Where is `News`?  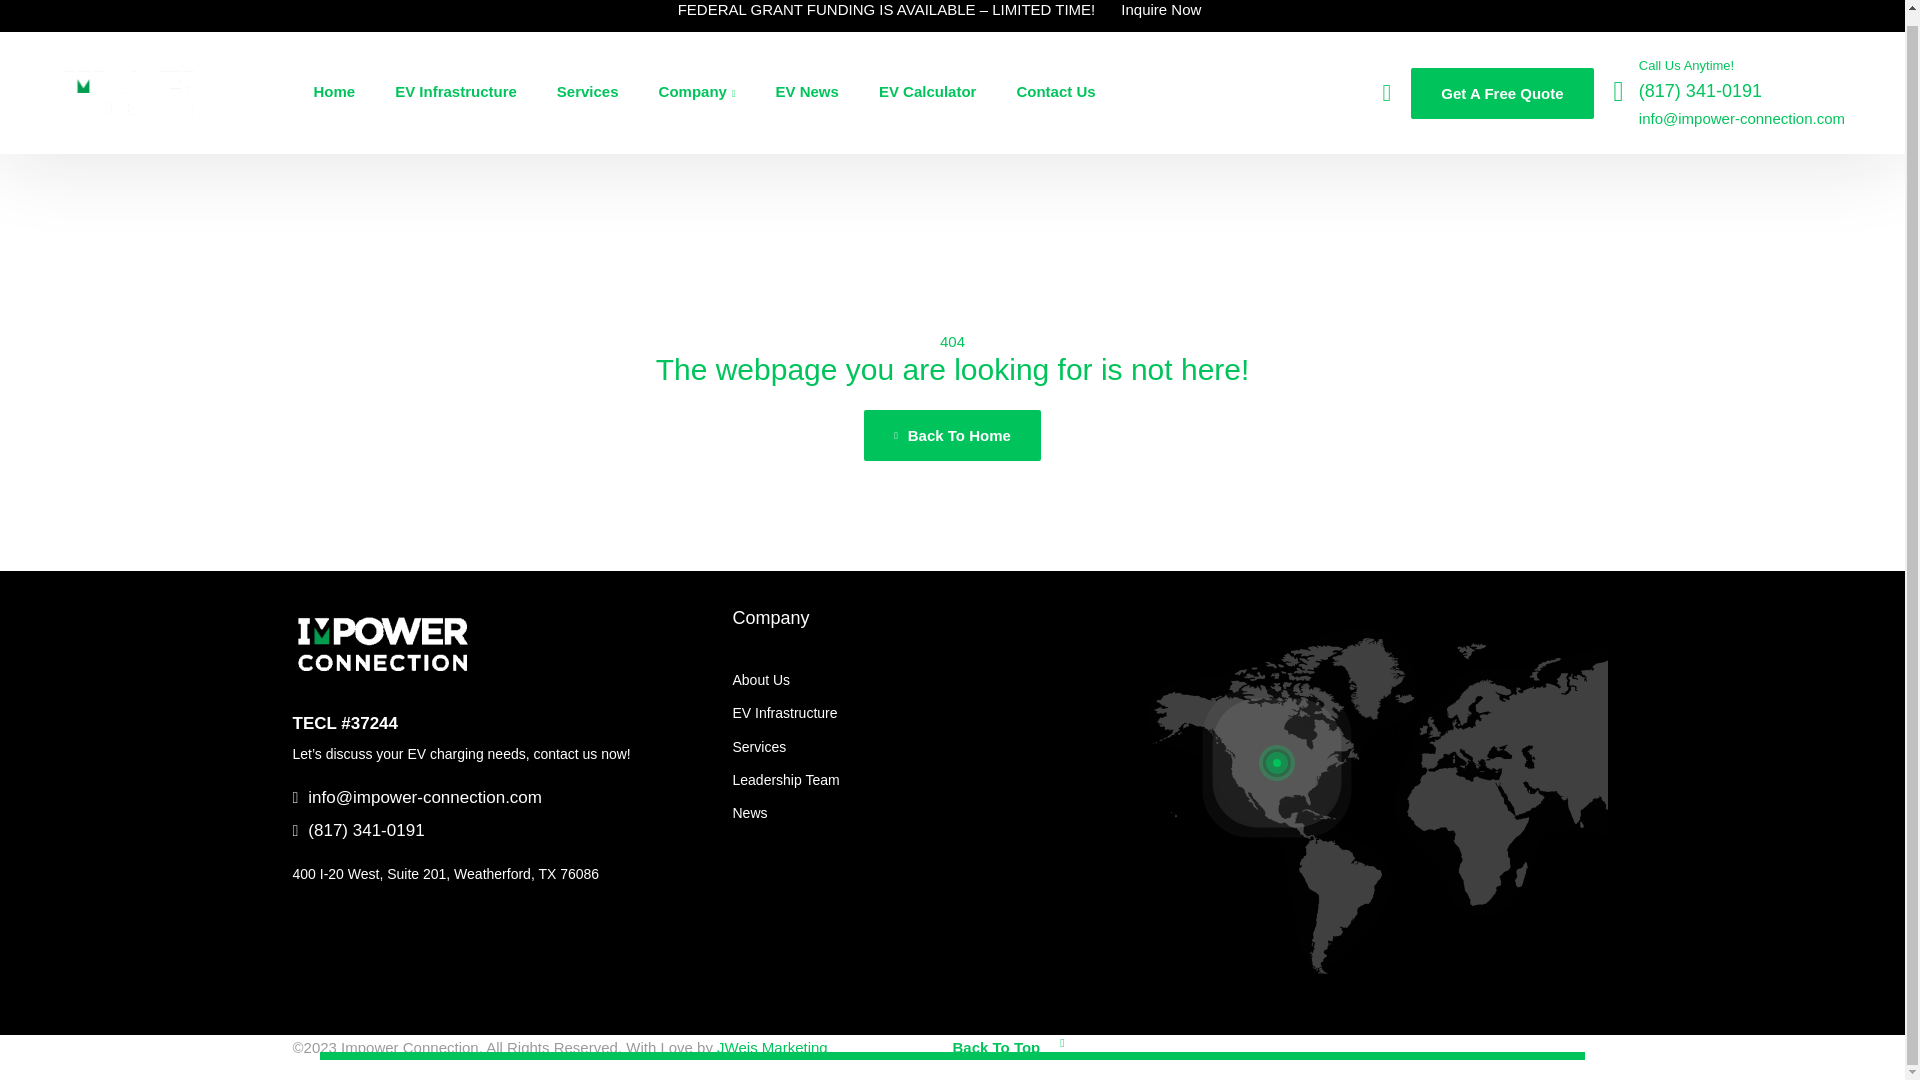 News is located at coordinates (930, 814).